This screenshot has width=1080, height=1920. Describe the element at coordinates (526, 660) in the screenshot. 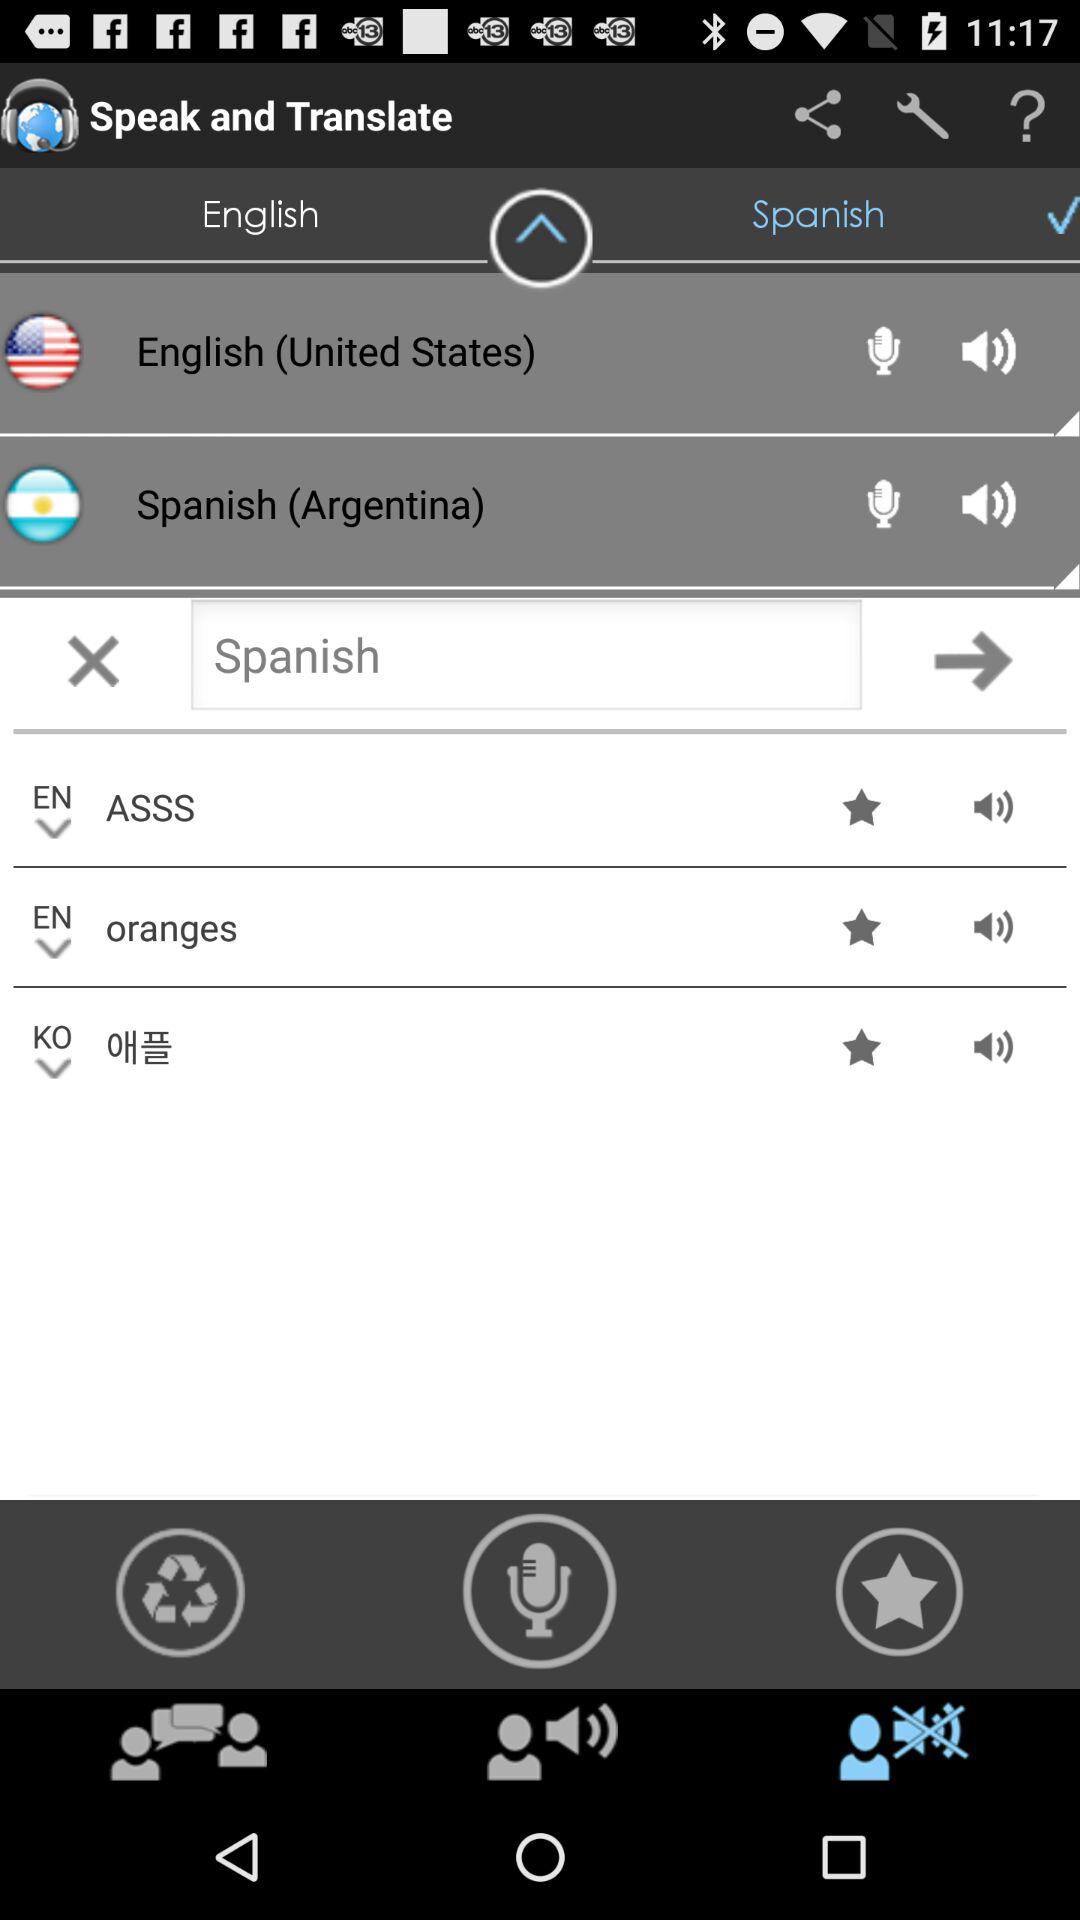

I see `select translation language` at that location.